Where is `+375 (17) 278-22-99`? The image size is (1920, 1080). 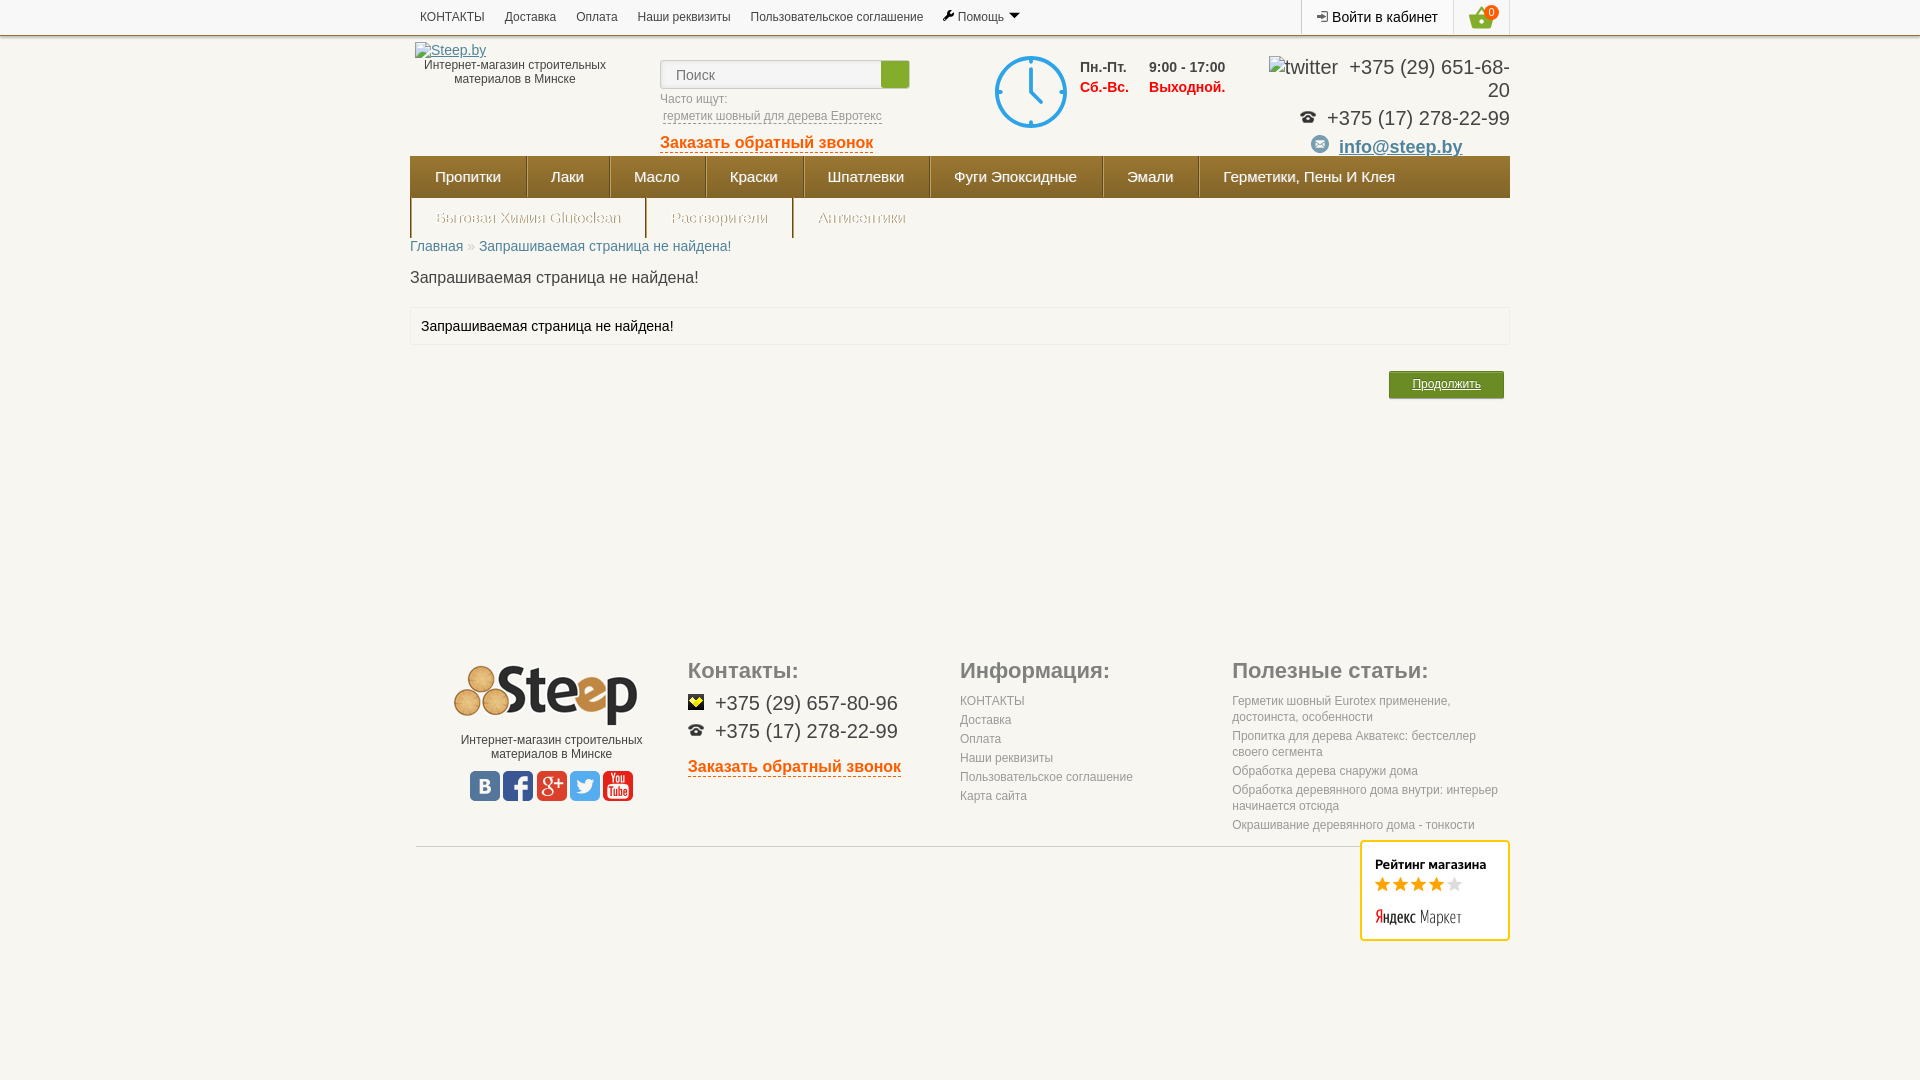
+375 (17) 278-22-99 is located at coordinates (806, 731).